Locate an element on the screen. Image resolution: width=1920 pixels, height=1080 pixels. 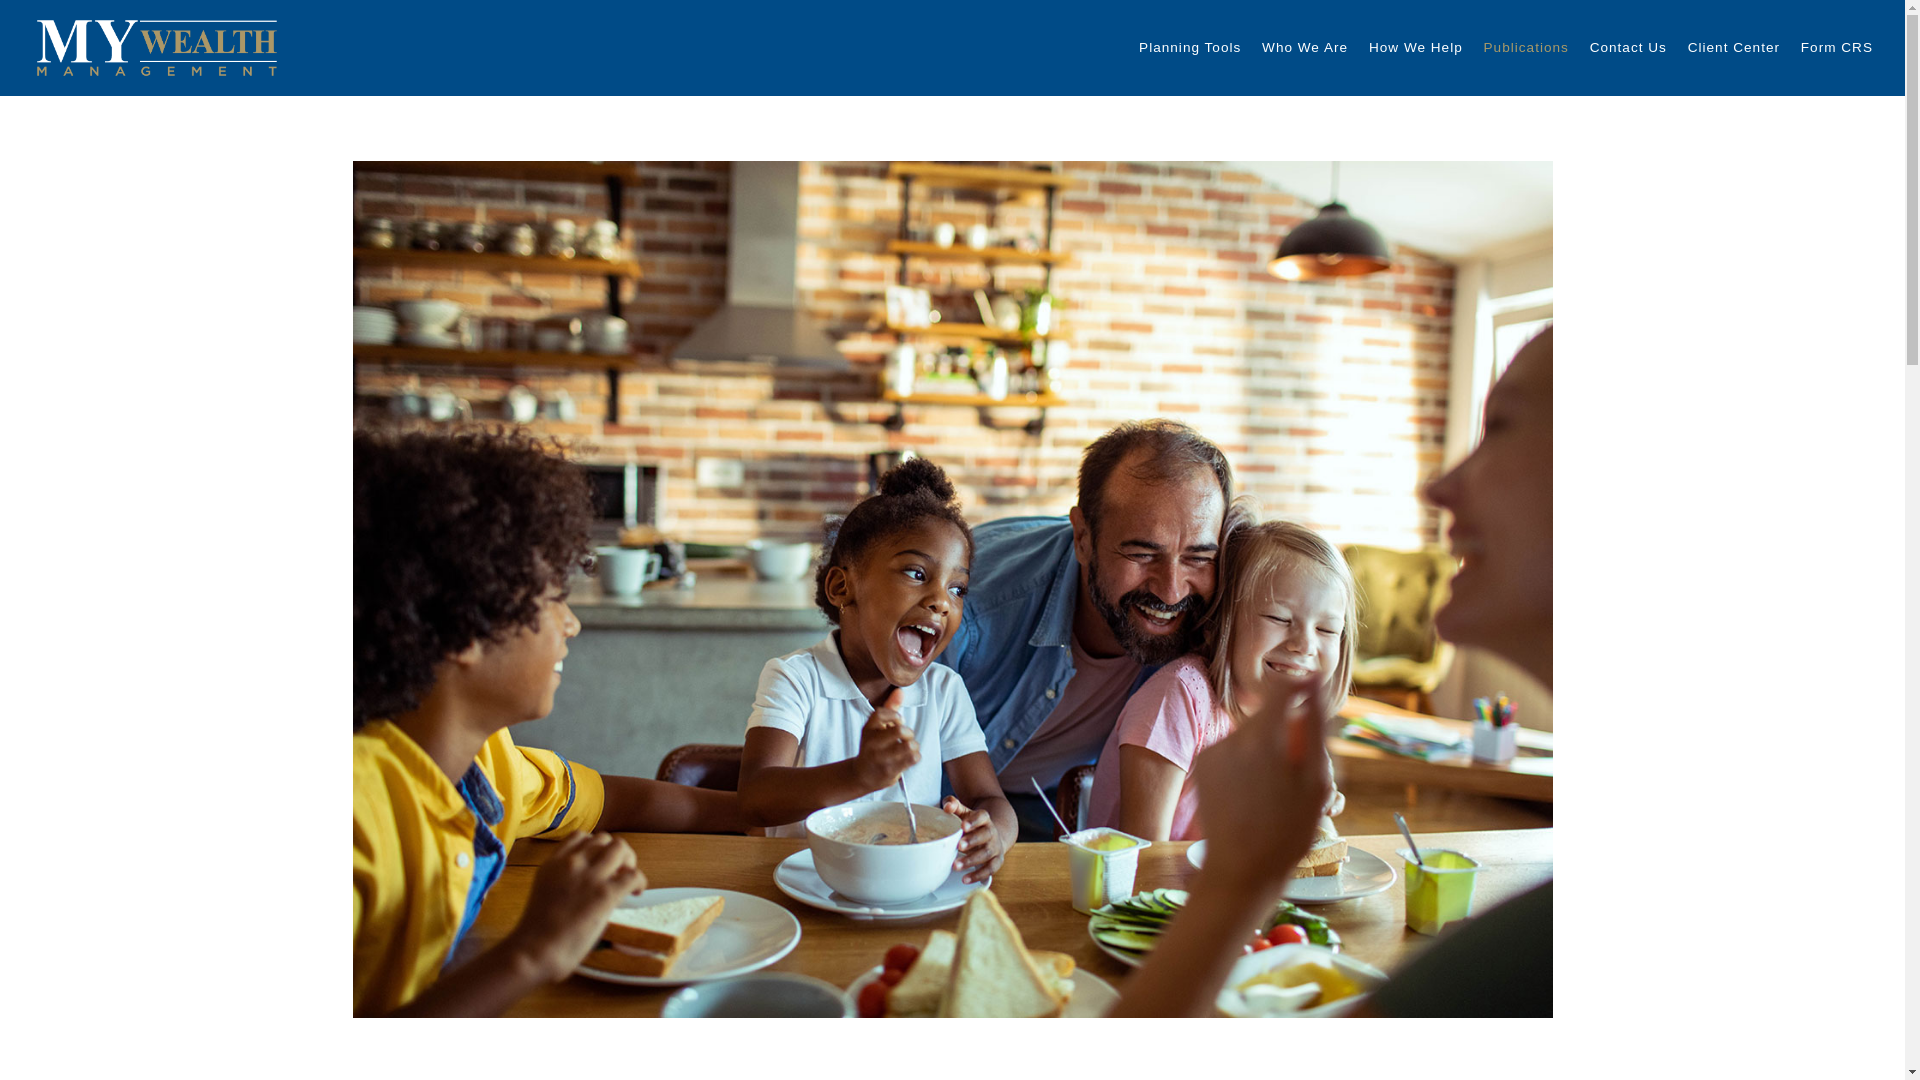
Publications is located at coordinates (1526, 48).